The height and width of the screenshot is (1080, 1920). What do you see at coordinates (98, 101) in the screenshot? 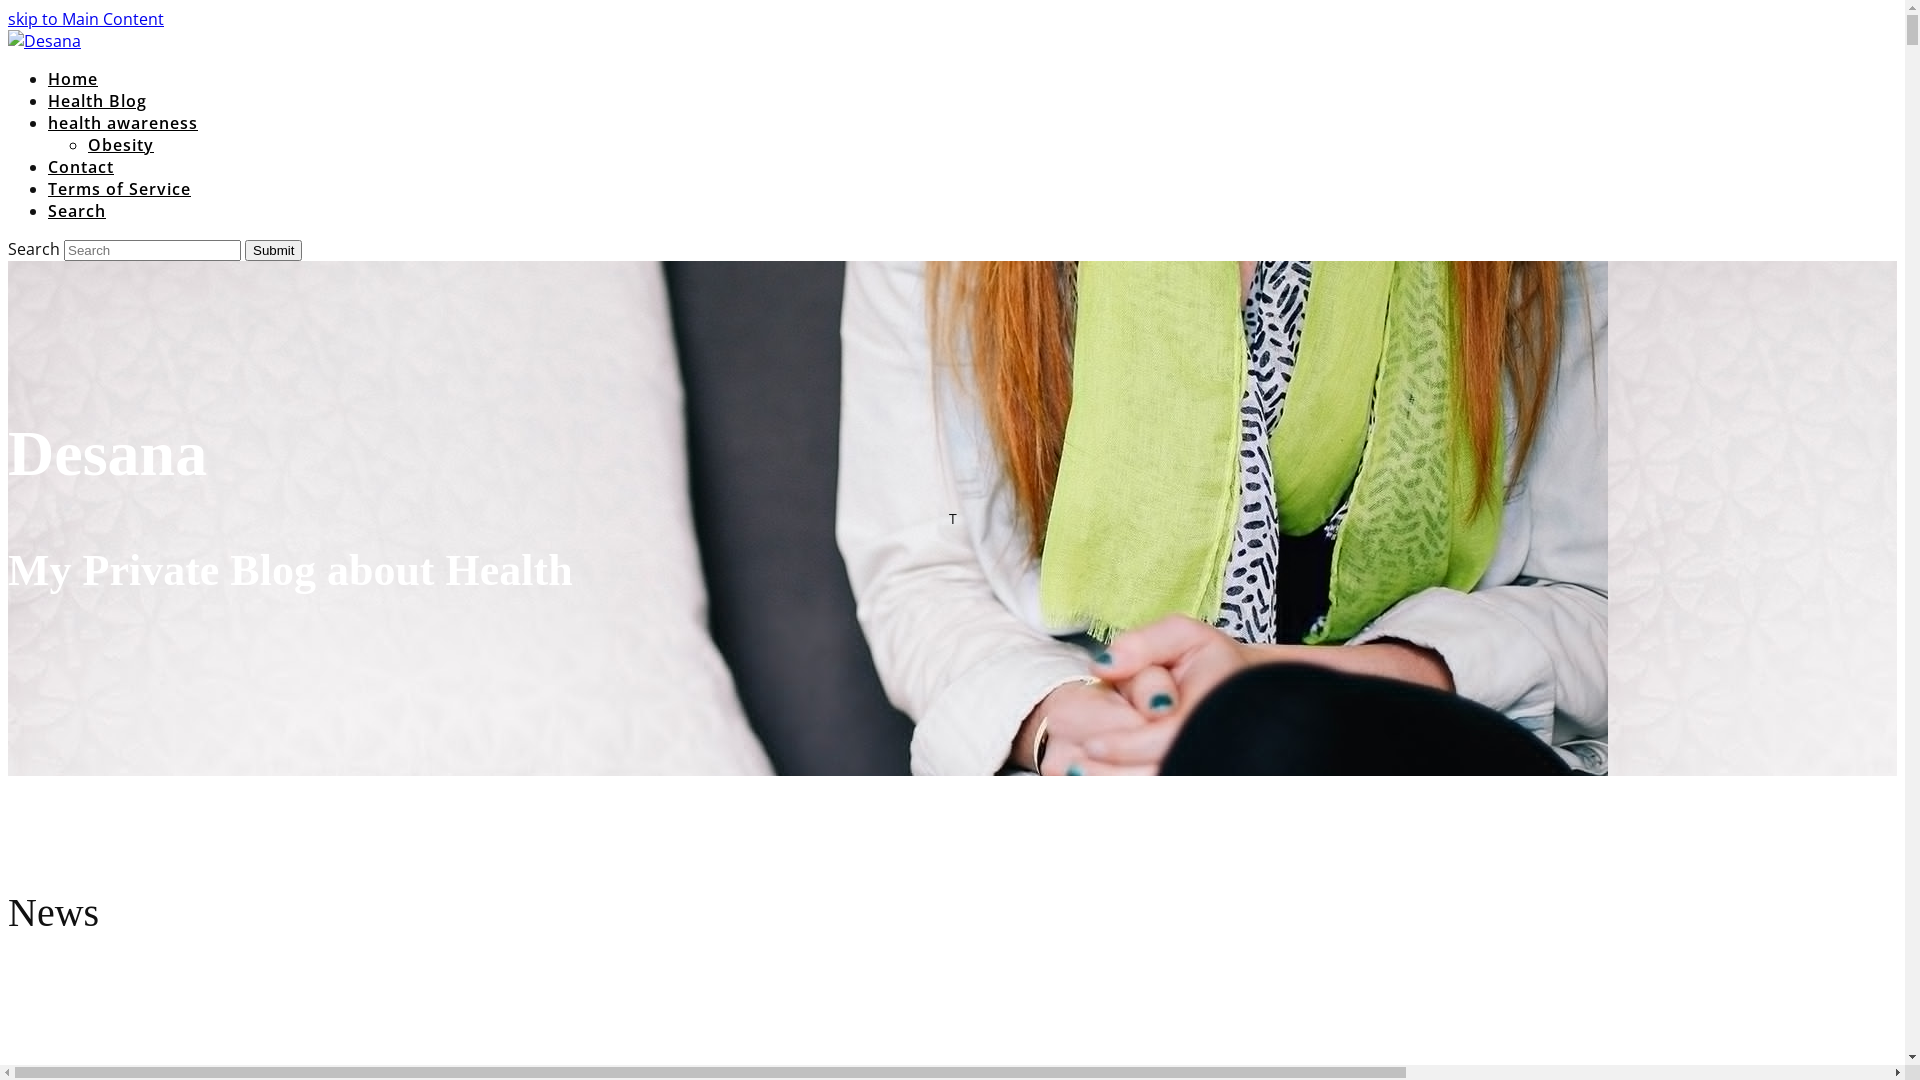
I see `Health Blog` at bounding box center [98, 101].